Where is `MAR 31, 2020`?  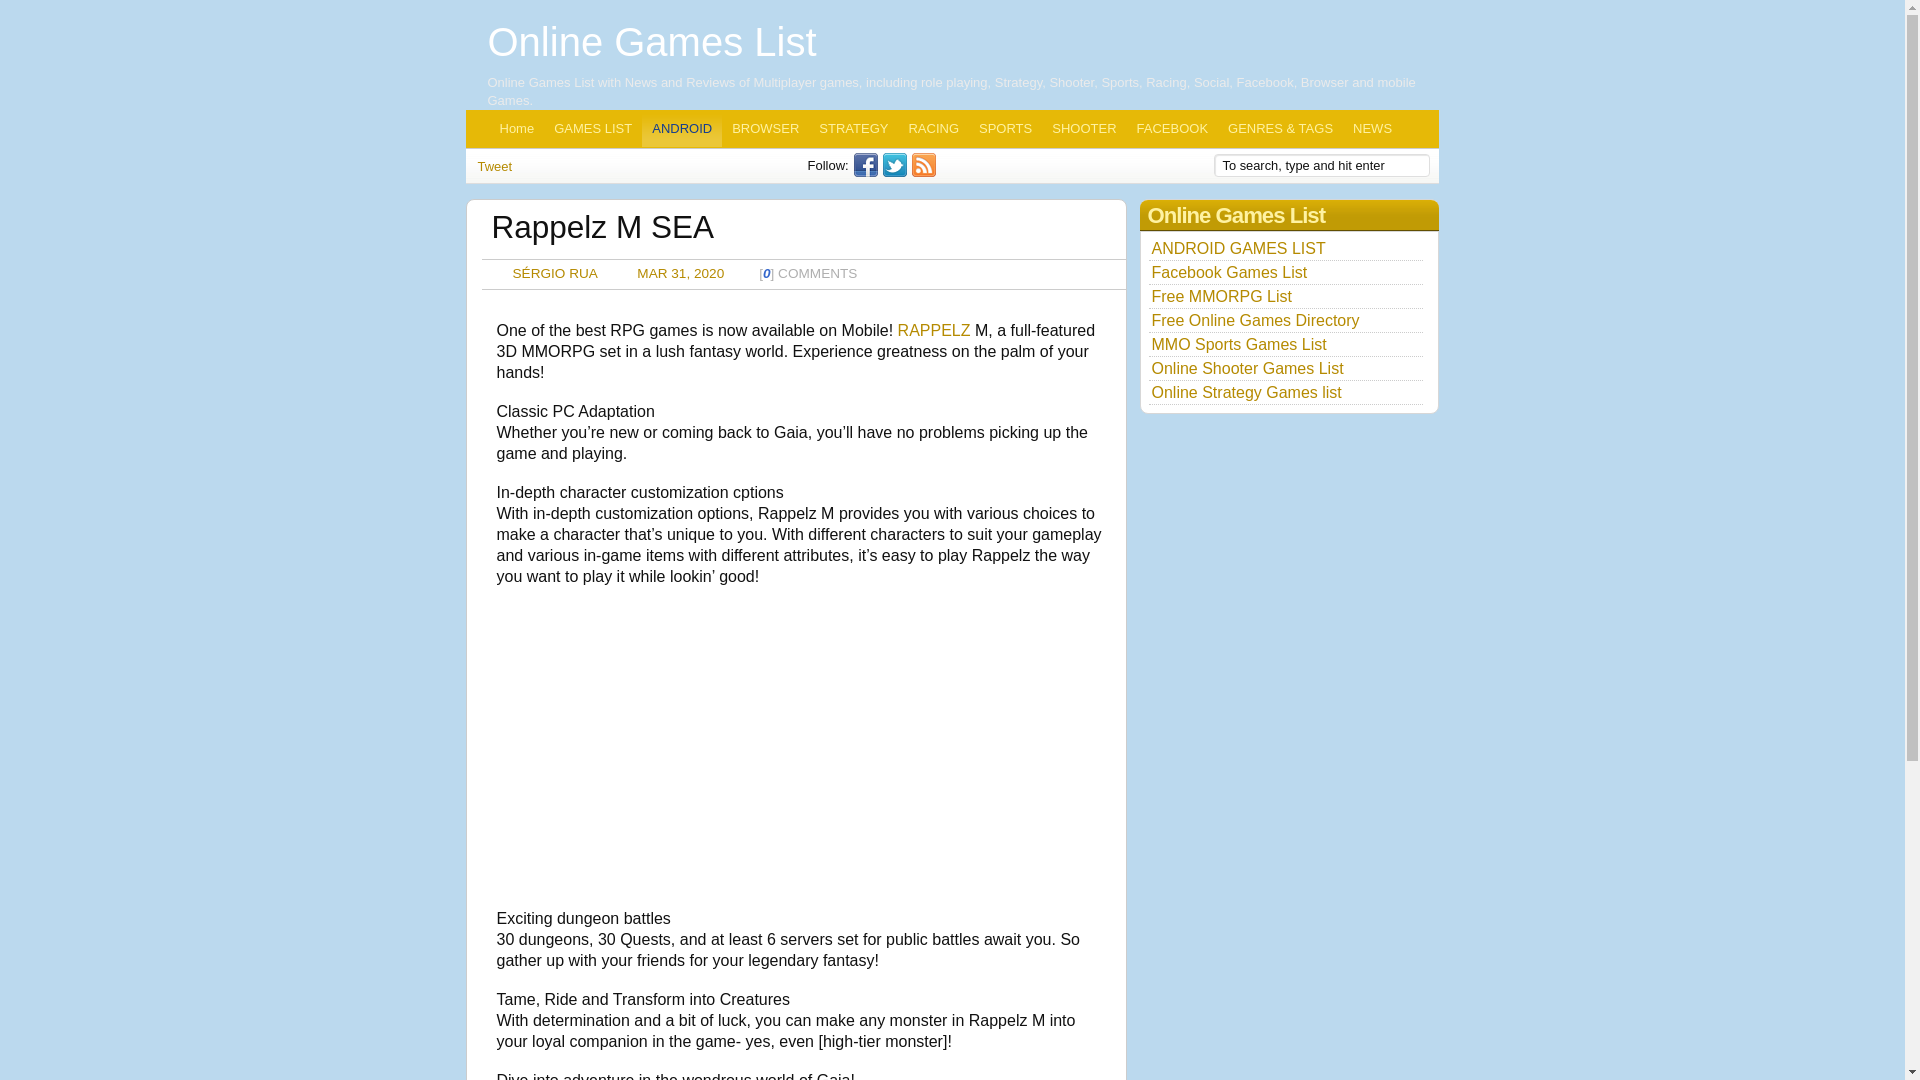
MAR 31, 2020 is located at coordinates (680, 272).